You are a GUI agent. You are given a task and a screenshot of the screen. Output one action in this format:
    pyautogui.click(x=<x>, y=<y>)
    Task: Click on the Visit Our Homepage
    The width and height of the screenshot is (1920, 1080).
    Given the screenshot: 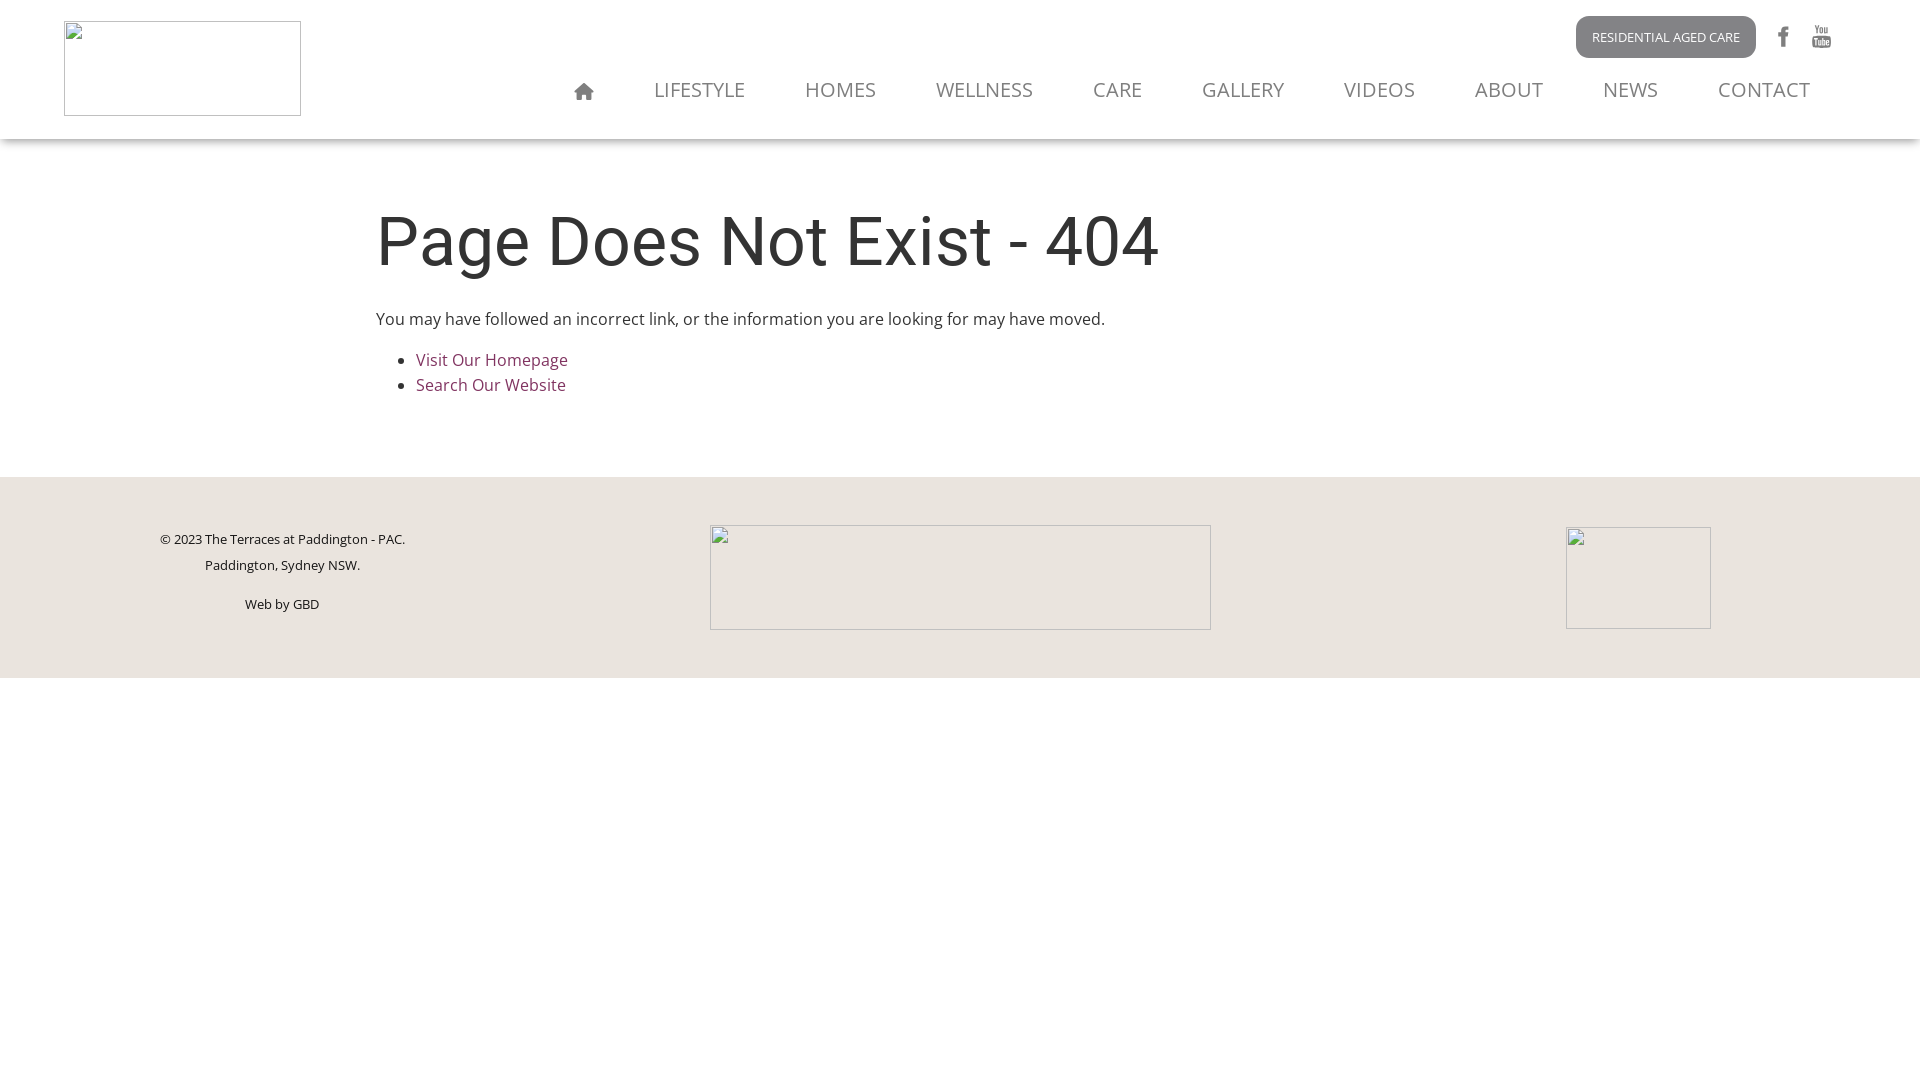 What is the action you would take?
    pyautogui.click(x=492, y=360)
    